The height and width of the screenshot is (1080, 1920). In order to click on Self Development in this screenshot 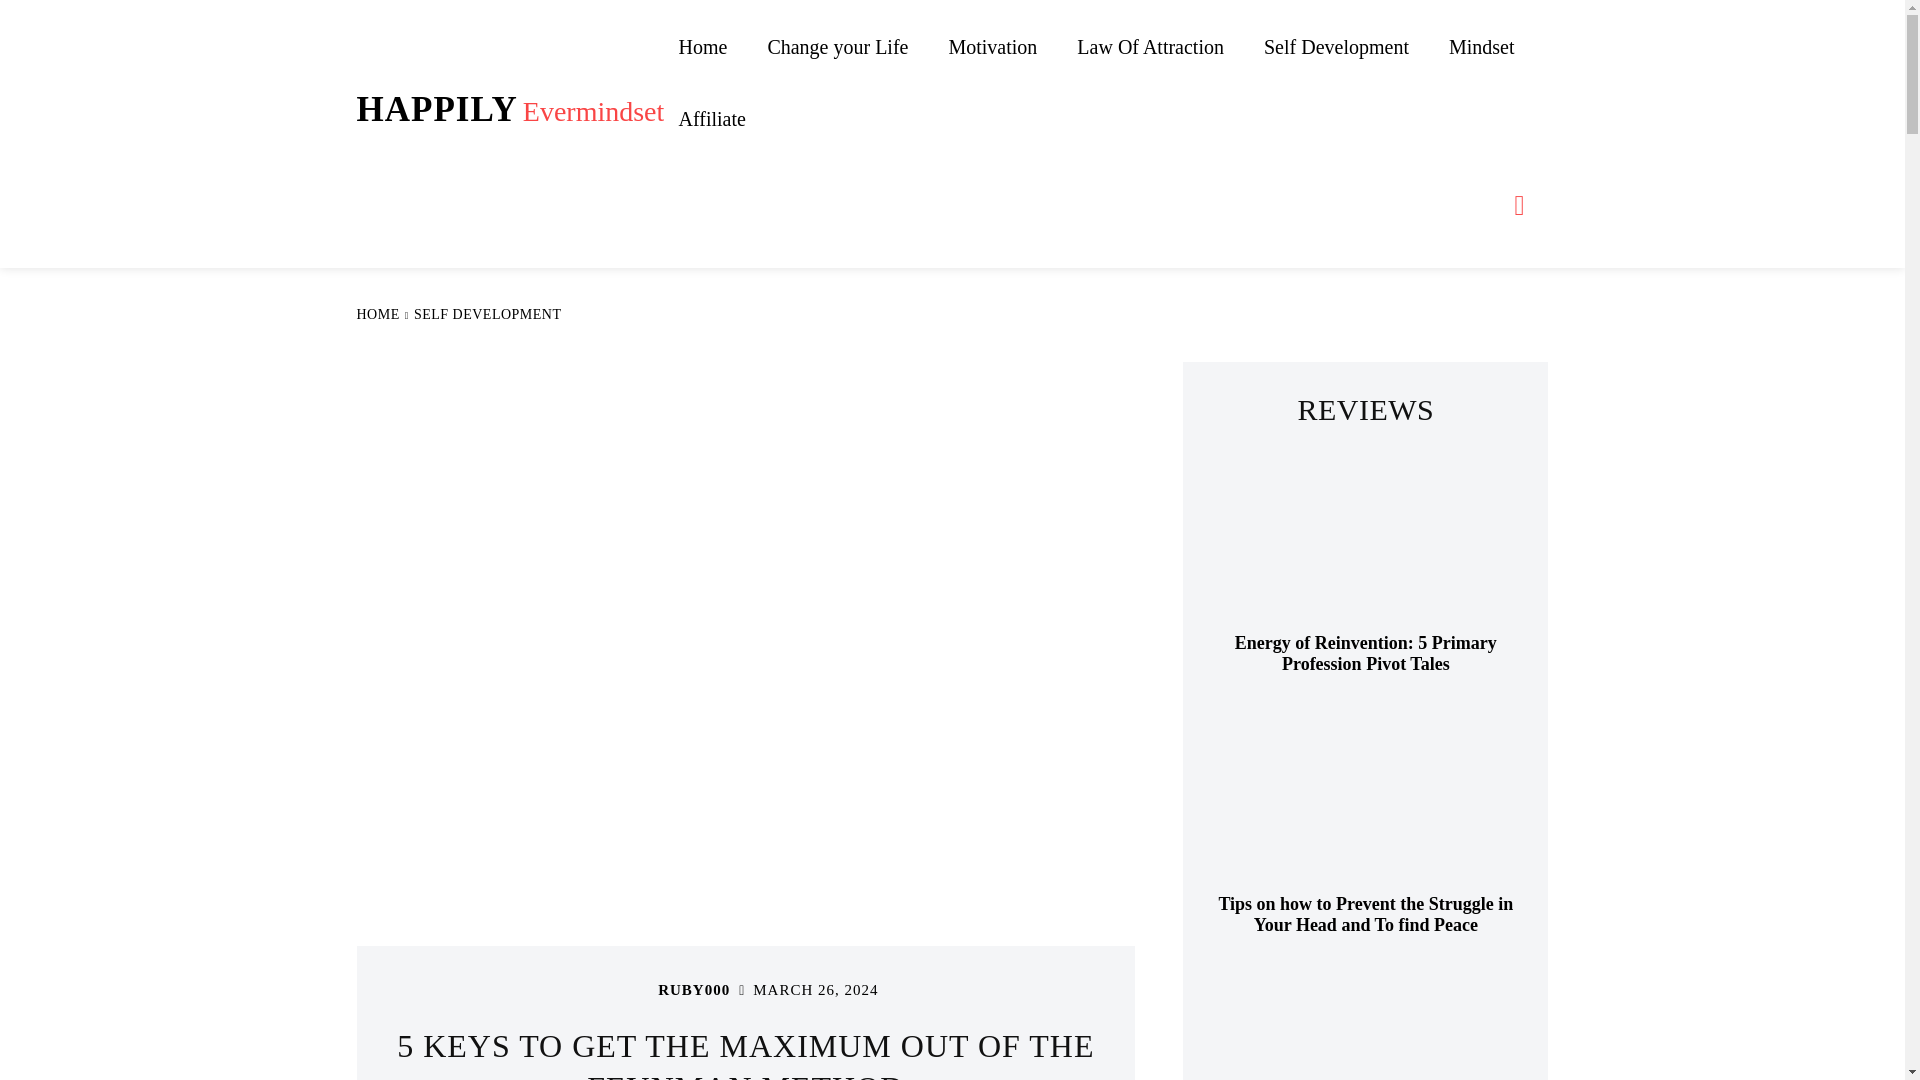, I will do `click(488, 314)`.